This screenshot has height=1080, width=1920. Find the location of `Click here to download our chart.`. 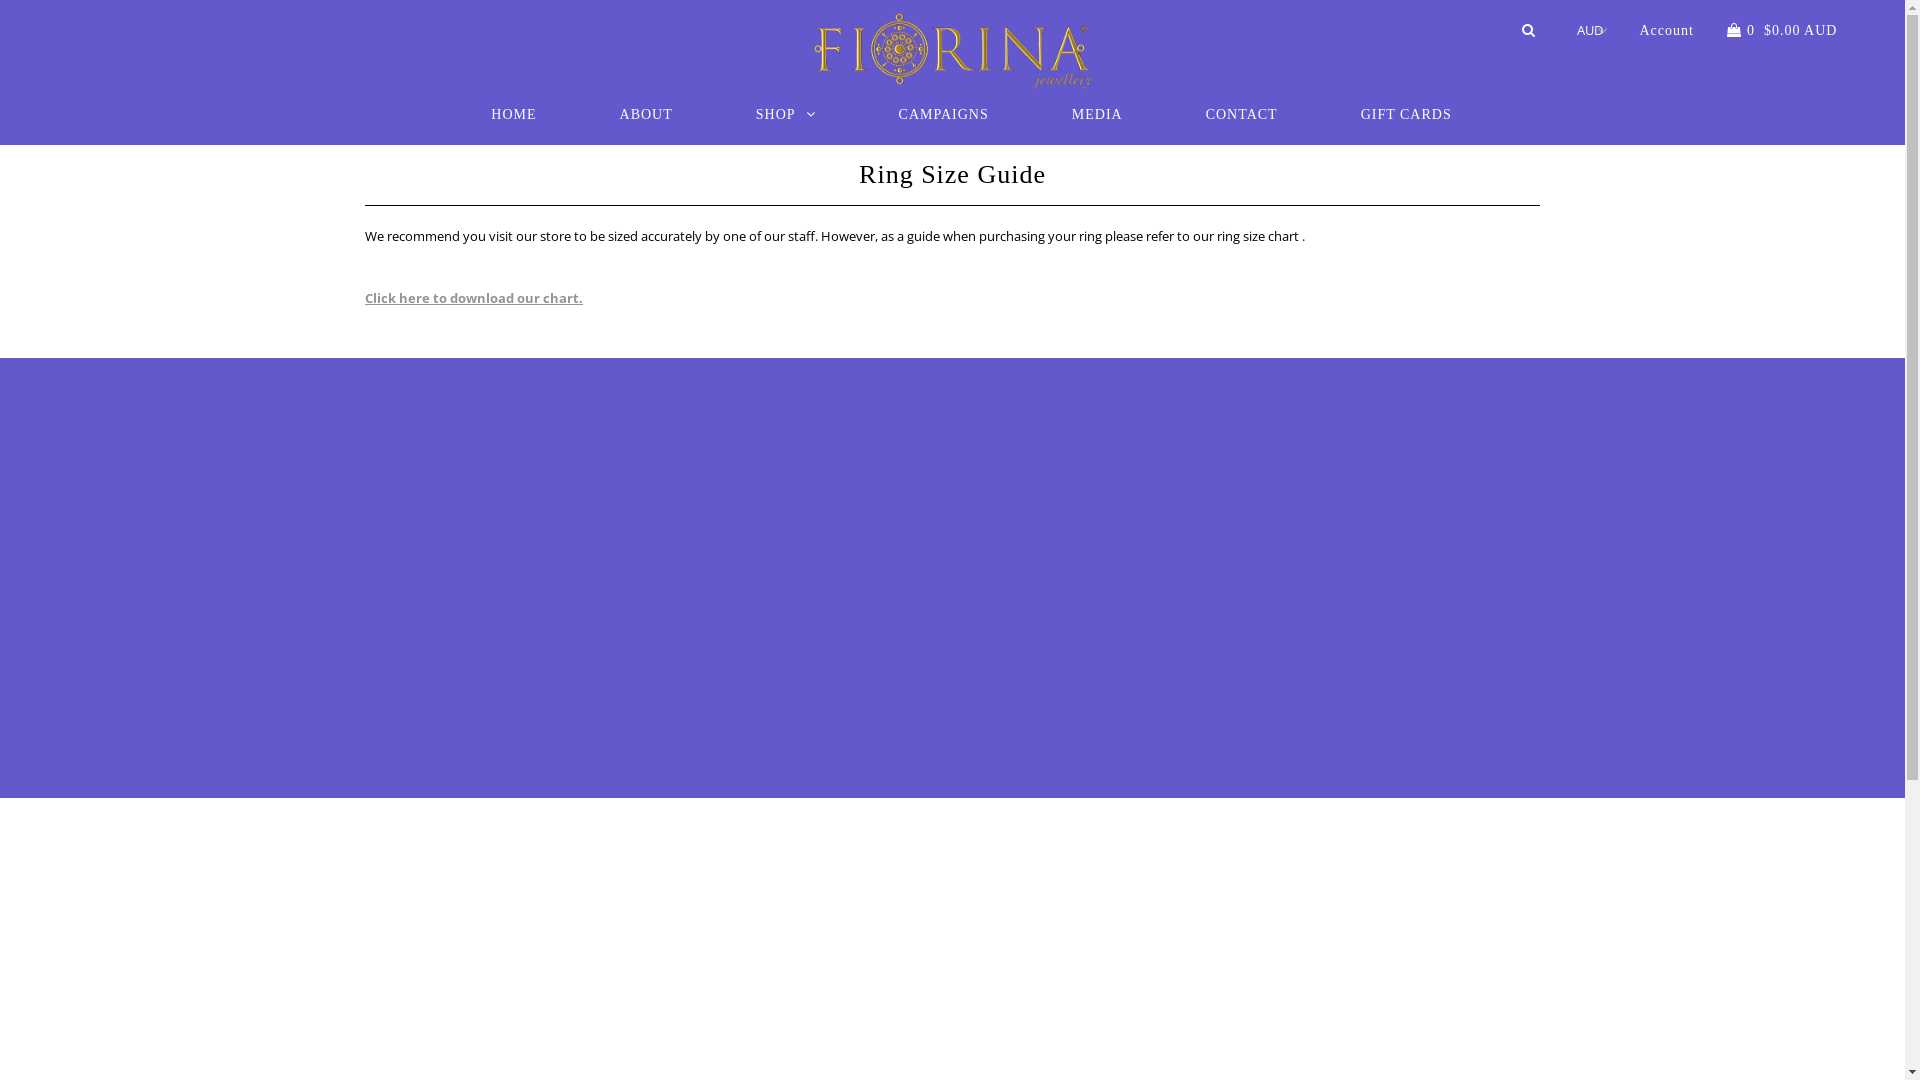

Click here to download our chart. is located at coordinates (474, 298).